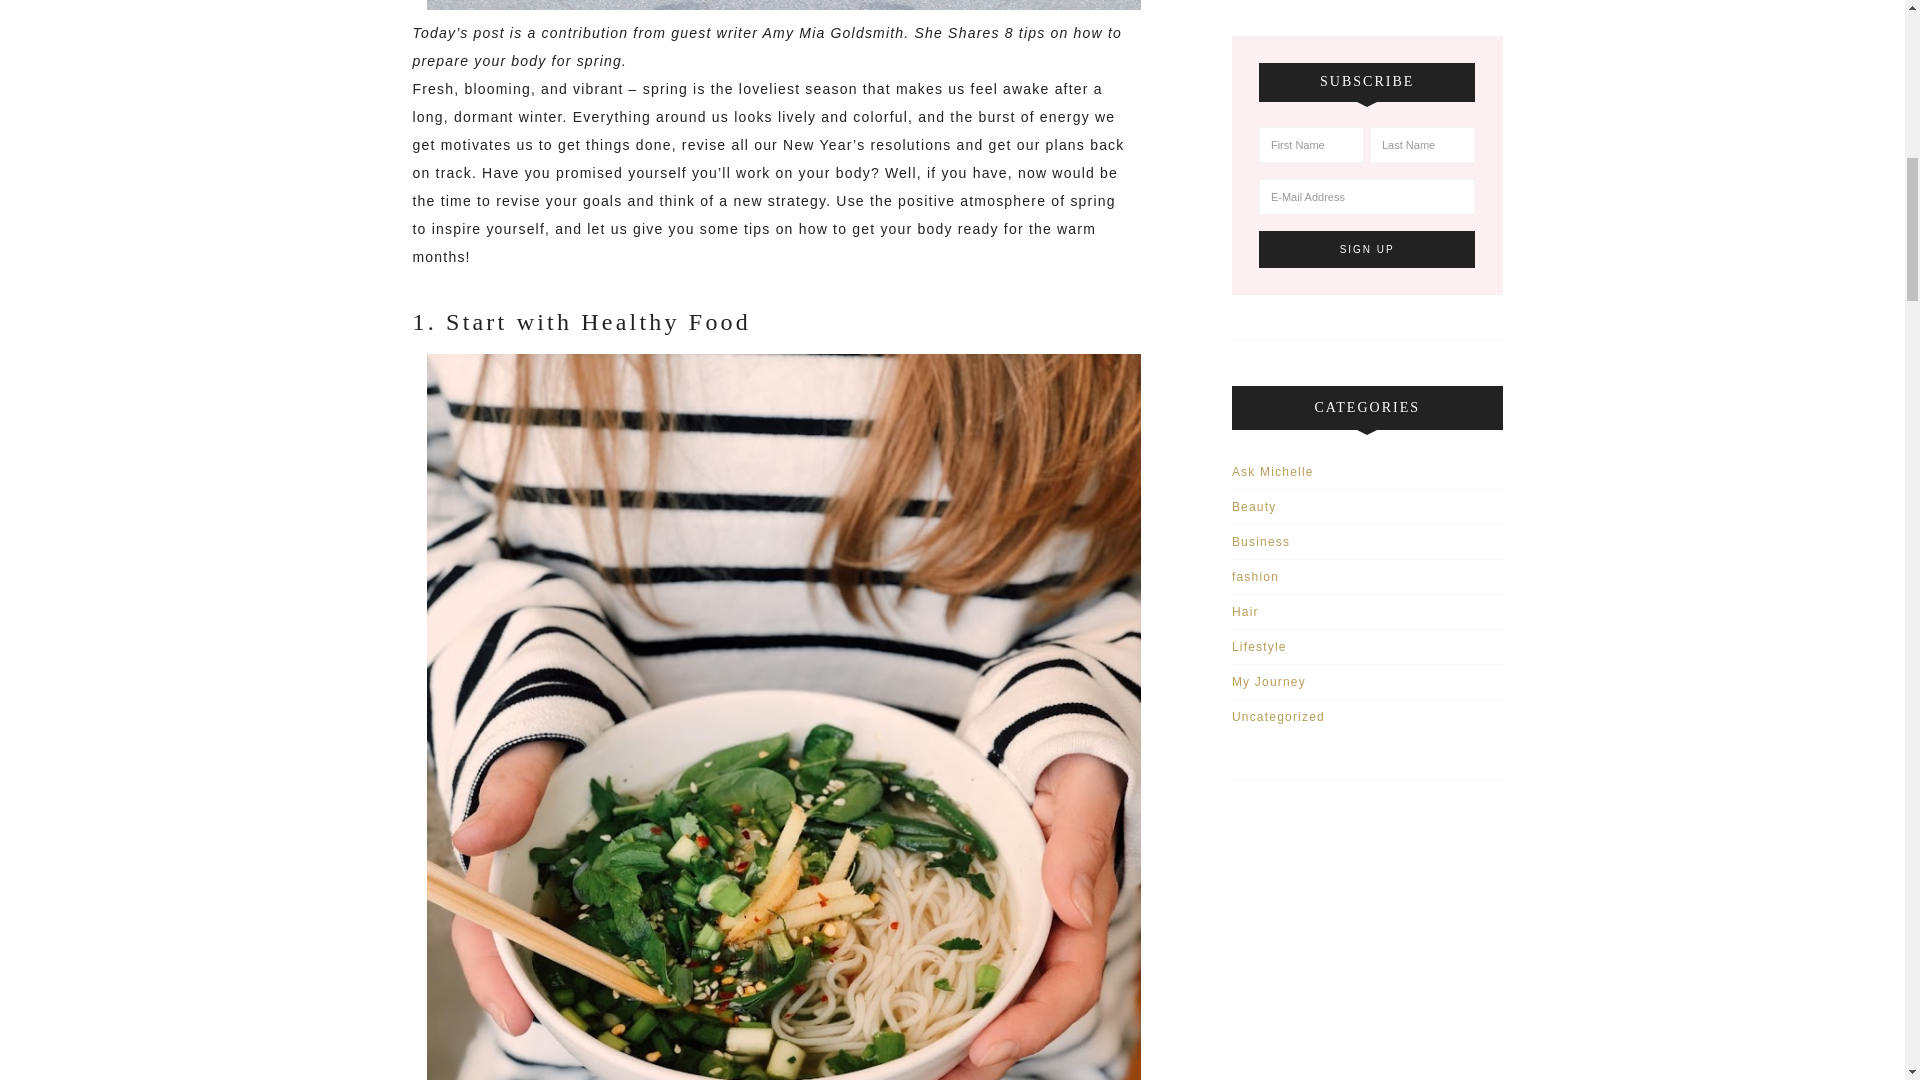  I want to click on Beauty, so click(1254, 507).